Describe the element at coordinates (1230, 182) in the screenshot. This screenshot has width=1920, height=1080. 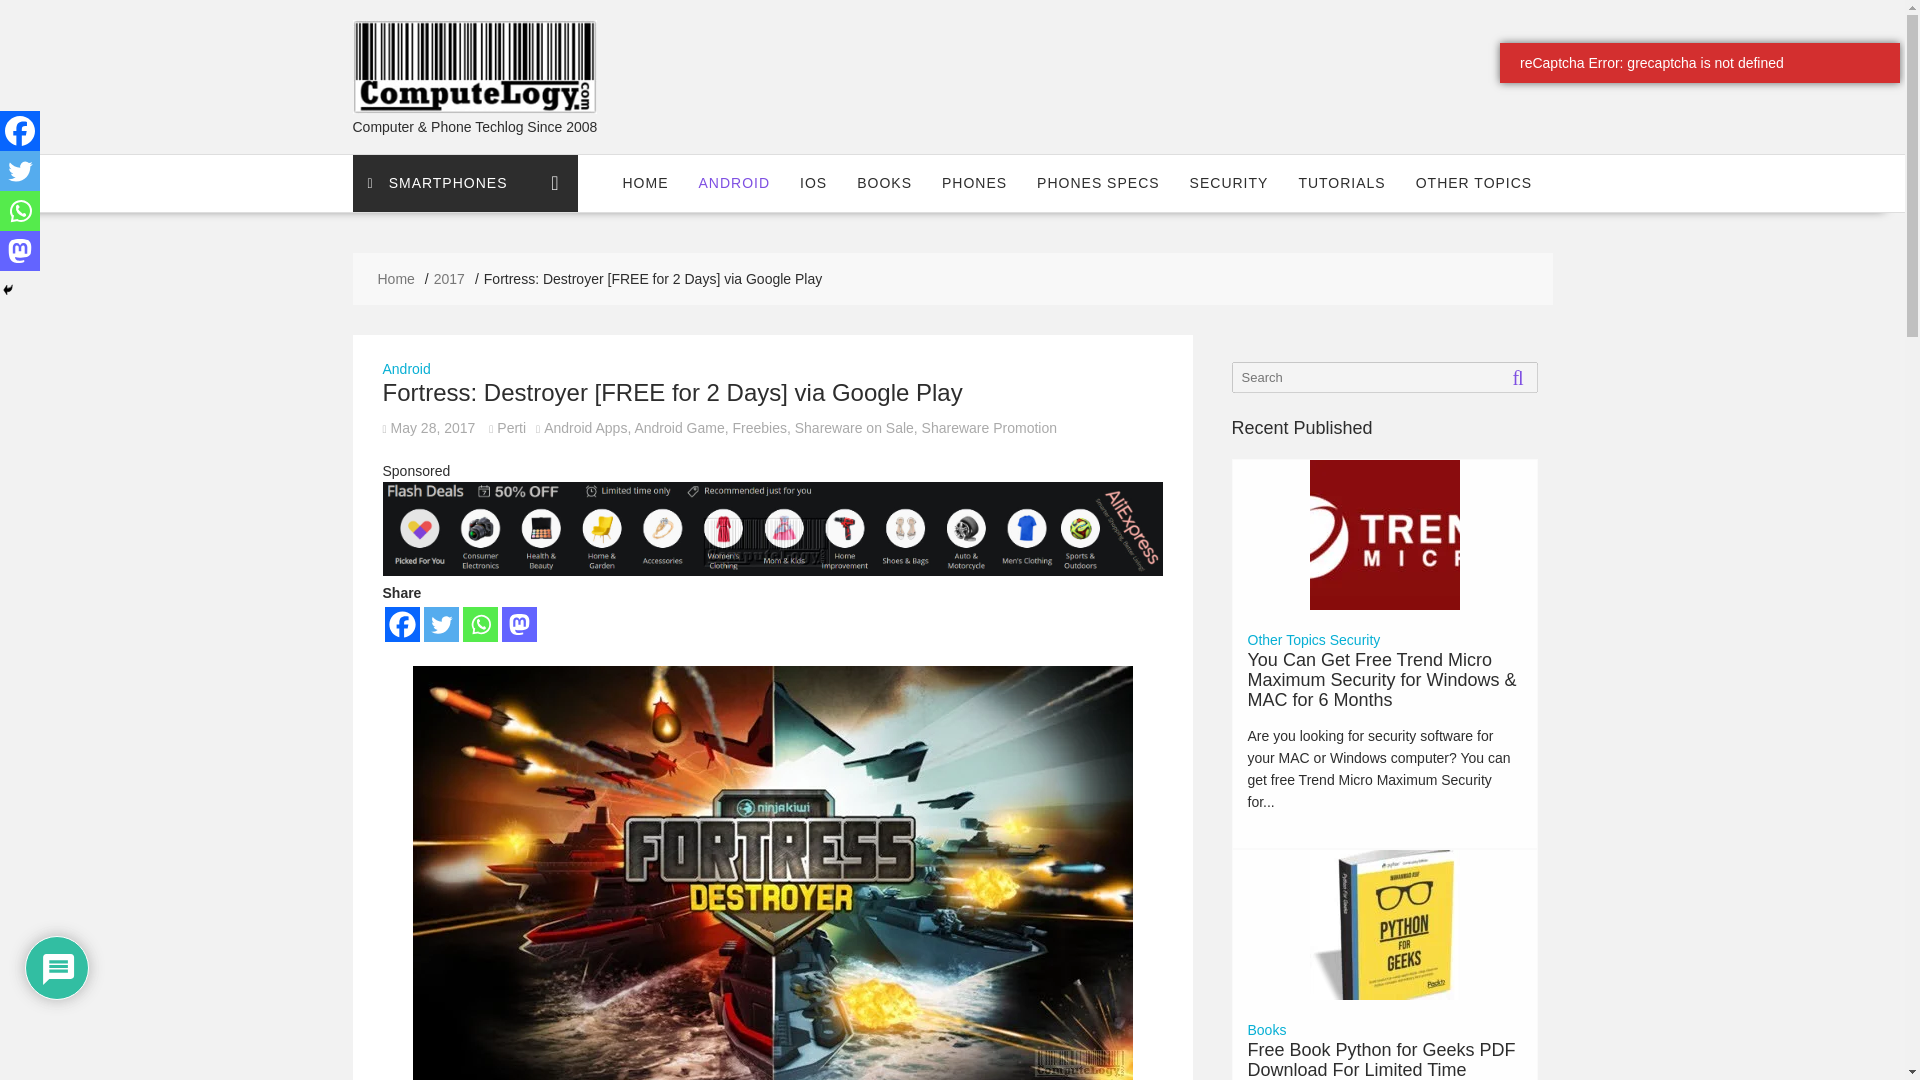
I see `SECURITY` at that location.